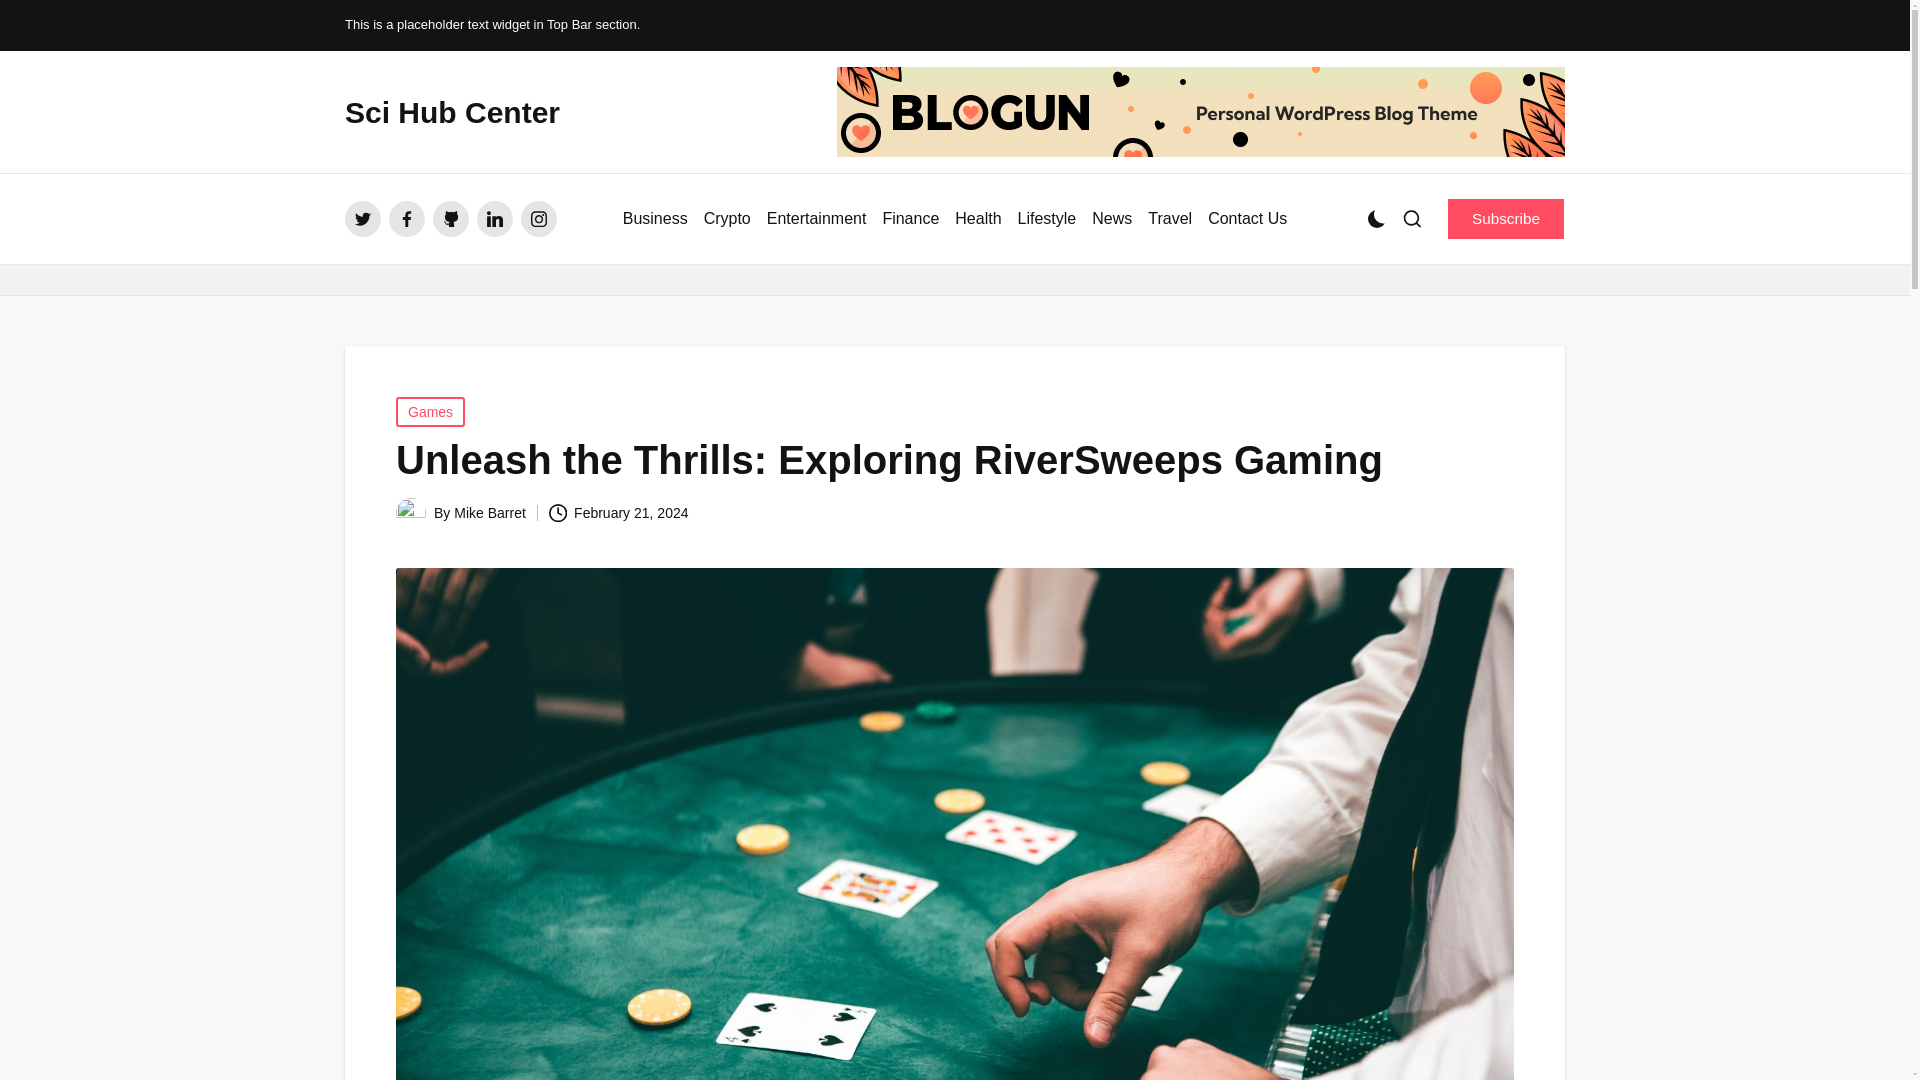 The height and width of the screenshot is (1080, 1920). I want to click on twitter.com, so click(362, 218).